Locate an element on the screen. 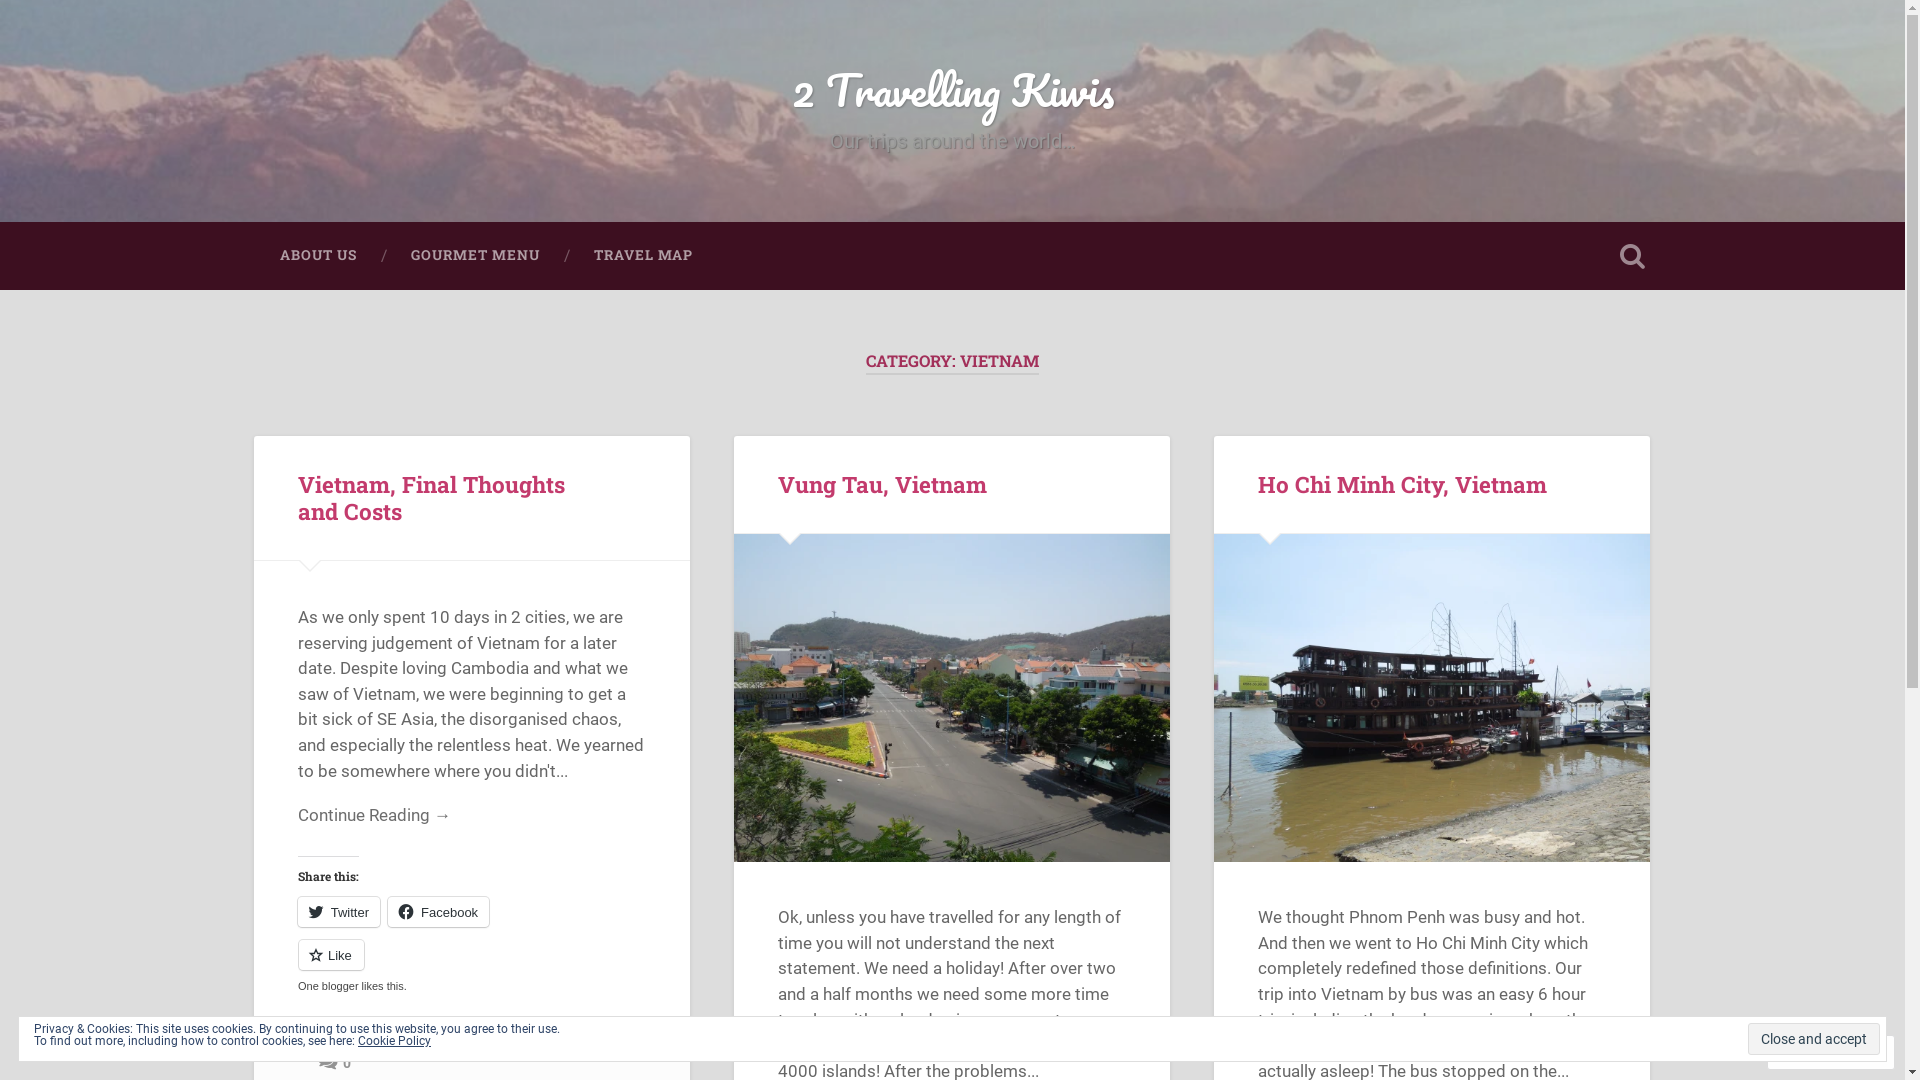 Image resolution: width=1920 pixels, height=1080 pixels. Vietnam, Final Thoughts and Costs is located at coordinates (432, 498).